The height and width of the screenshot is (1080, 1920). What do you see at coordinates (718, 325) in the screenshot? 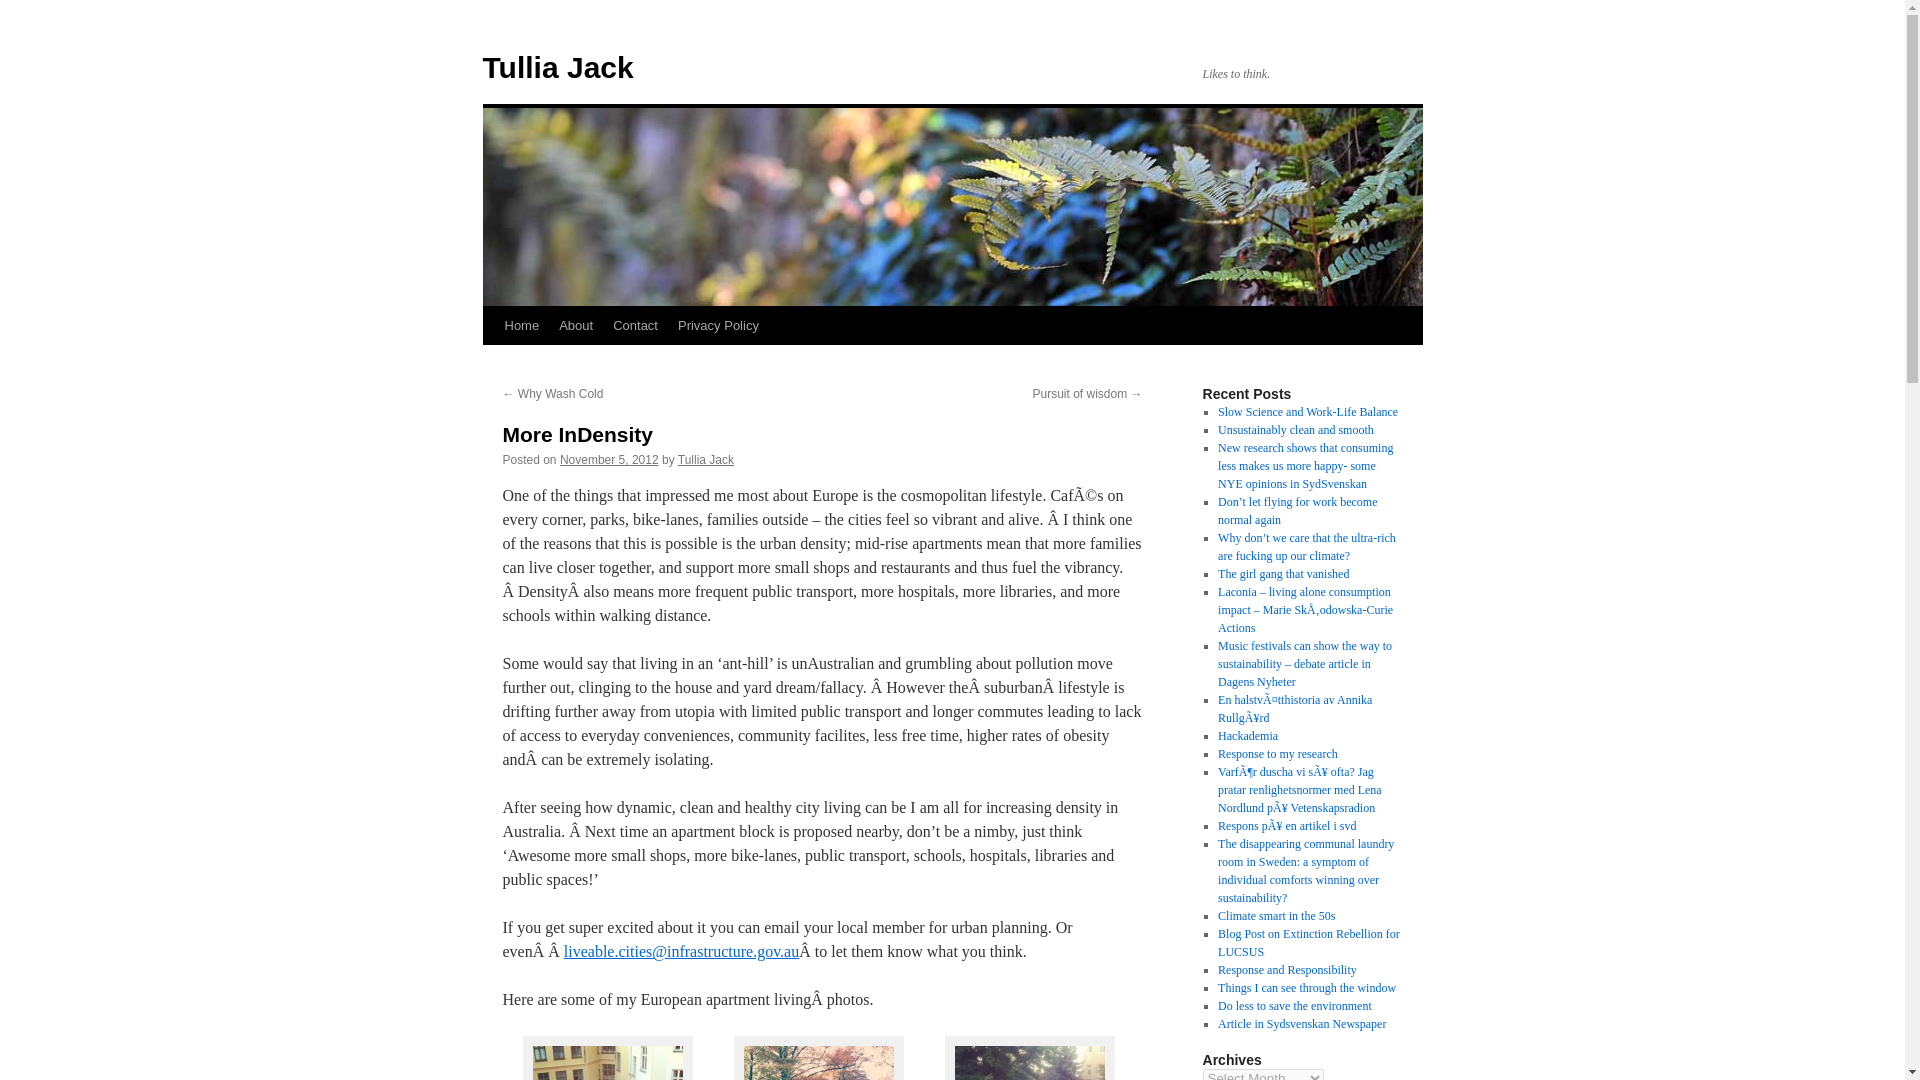
I see `Privacy Policy` at bounding box center [718, 325].